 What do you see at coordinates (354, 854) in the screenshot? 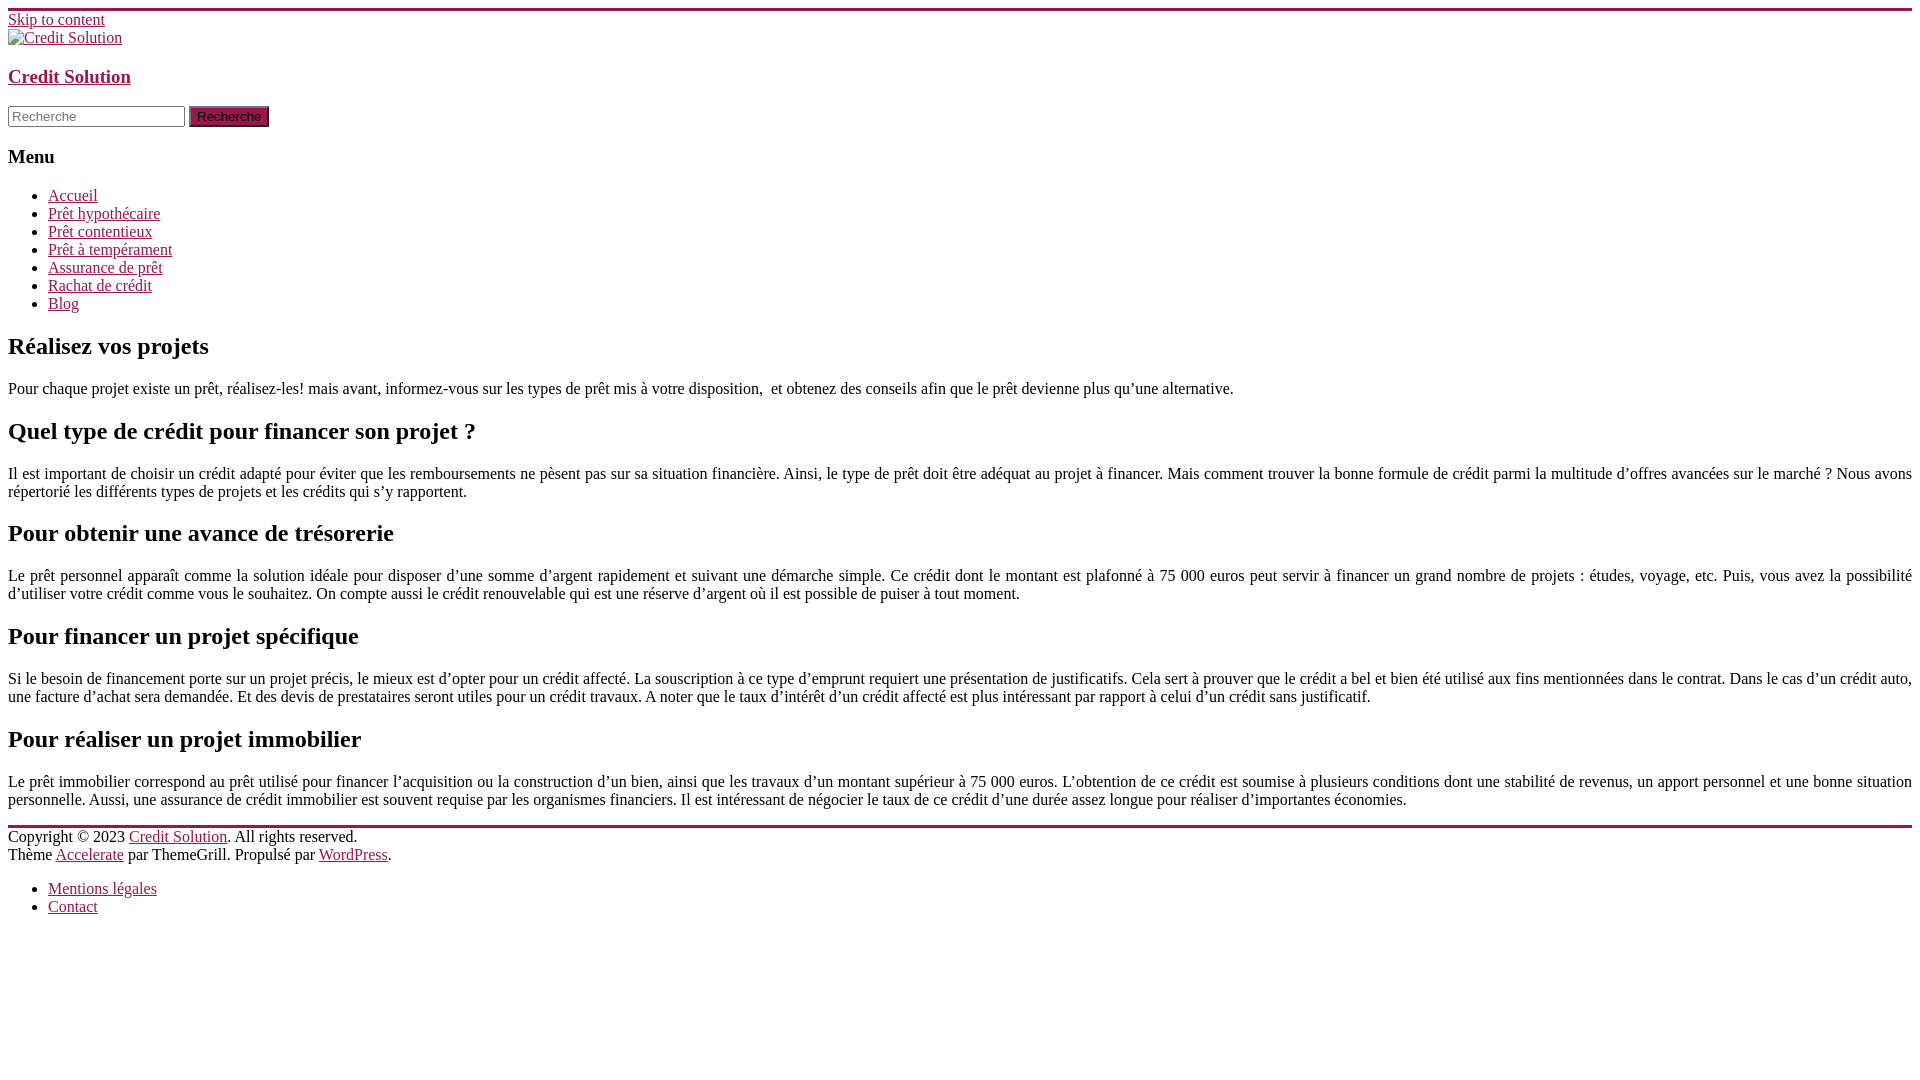
I see `WordPress` at bounding box center [354, 854].